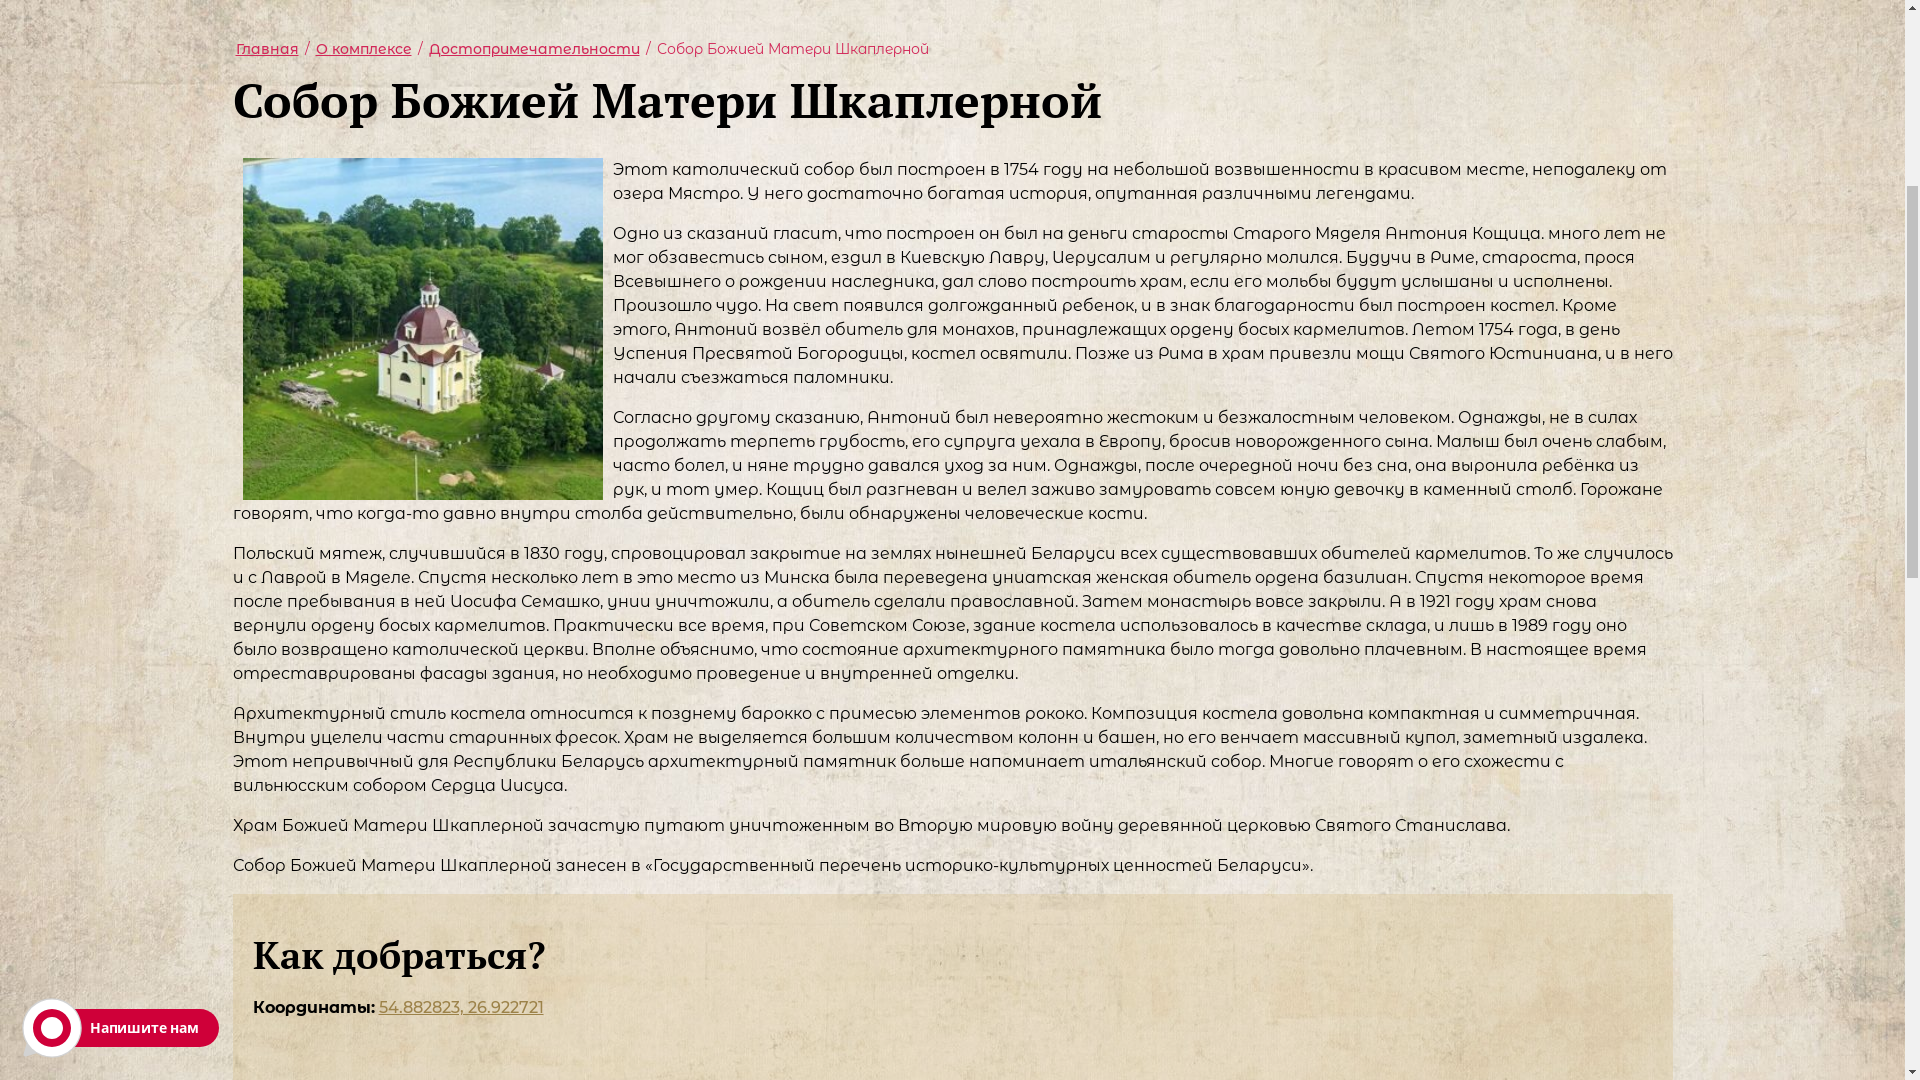 The height and width of the screenshot is (1080, 1920). Describe the element at coordinates (1479, 99) in the screenshot. I see `+375 (29) 620-52-56` at that location.